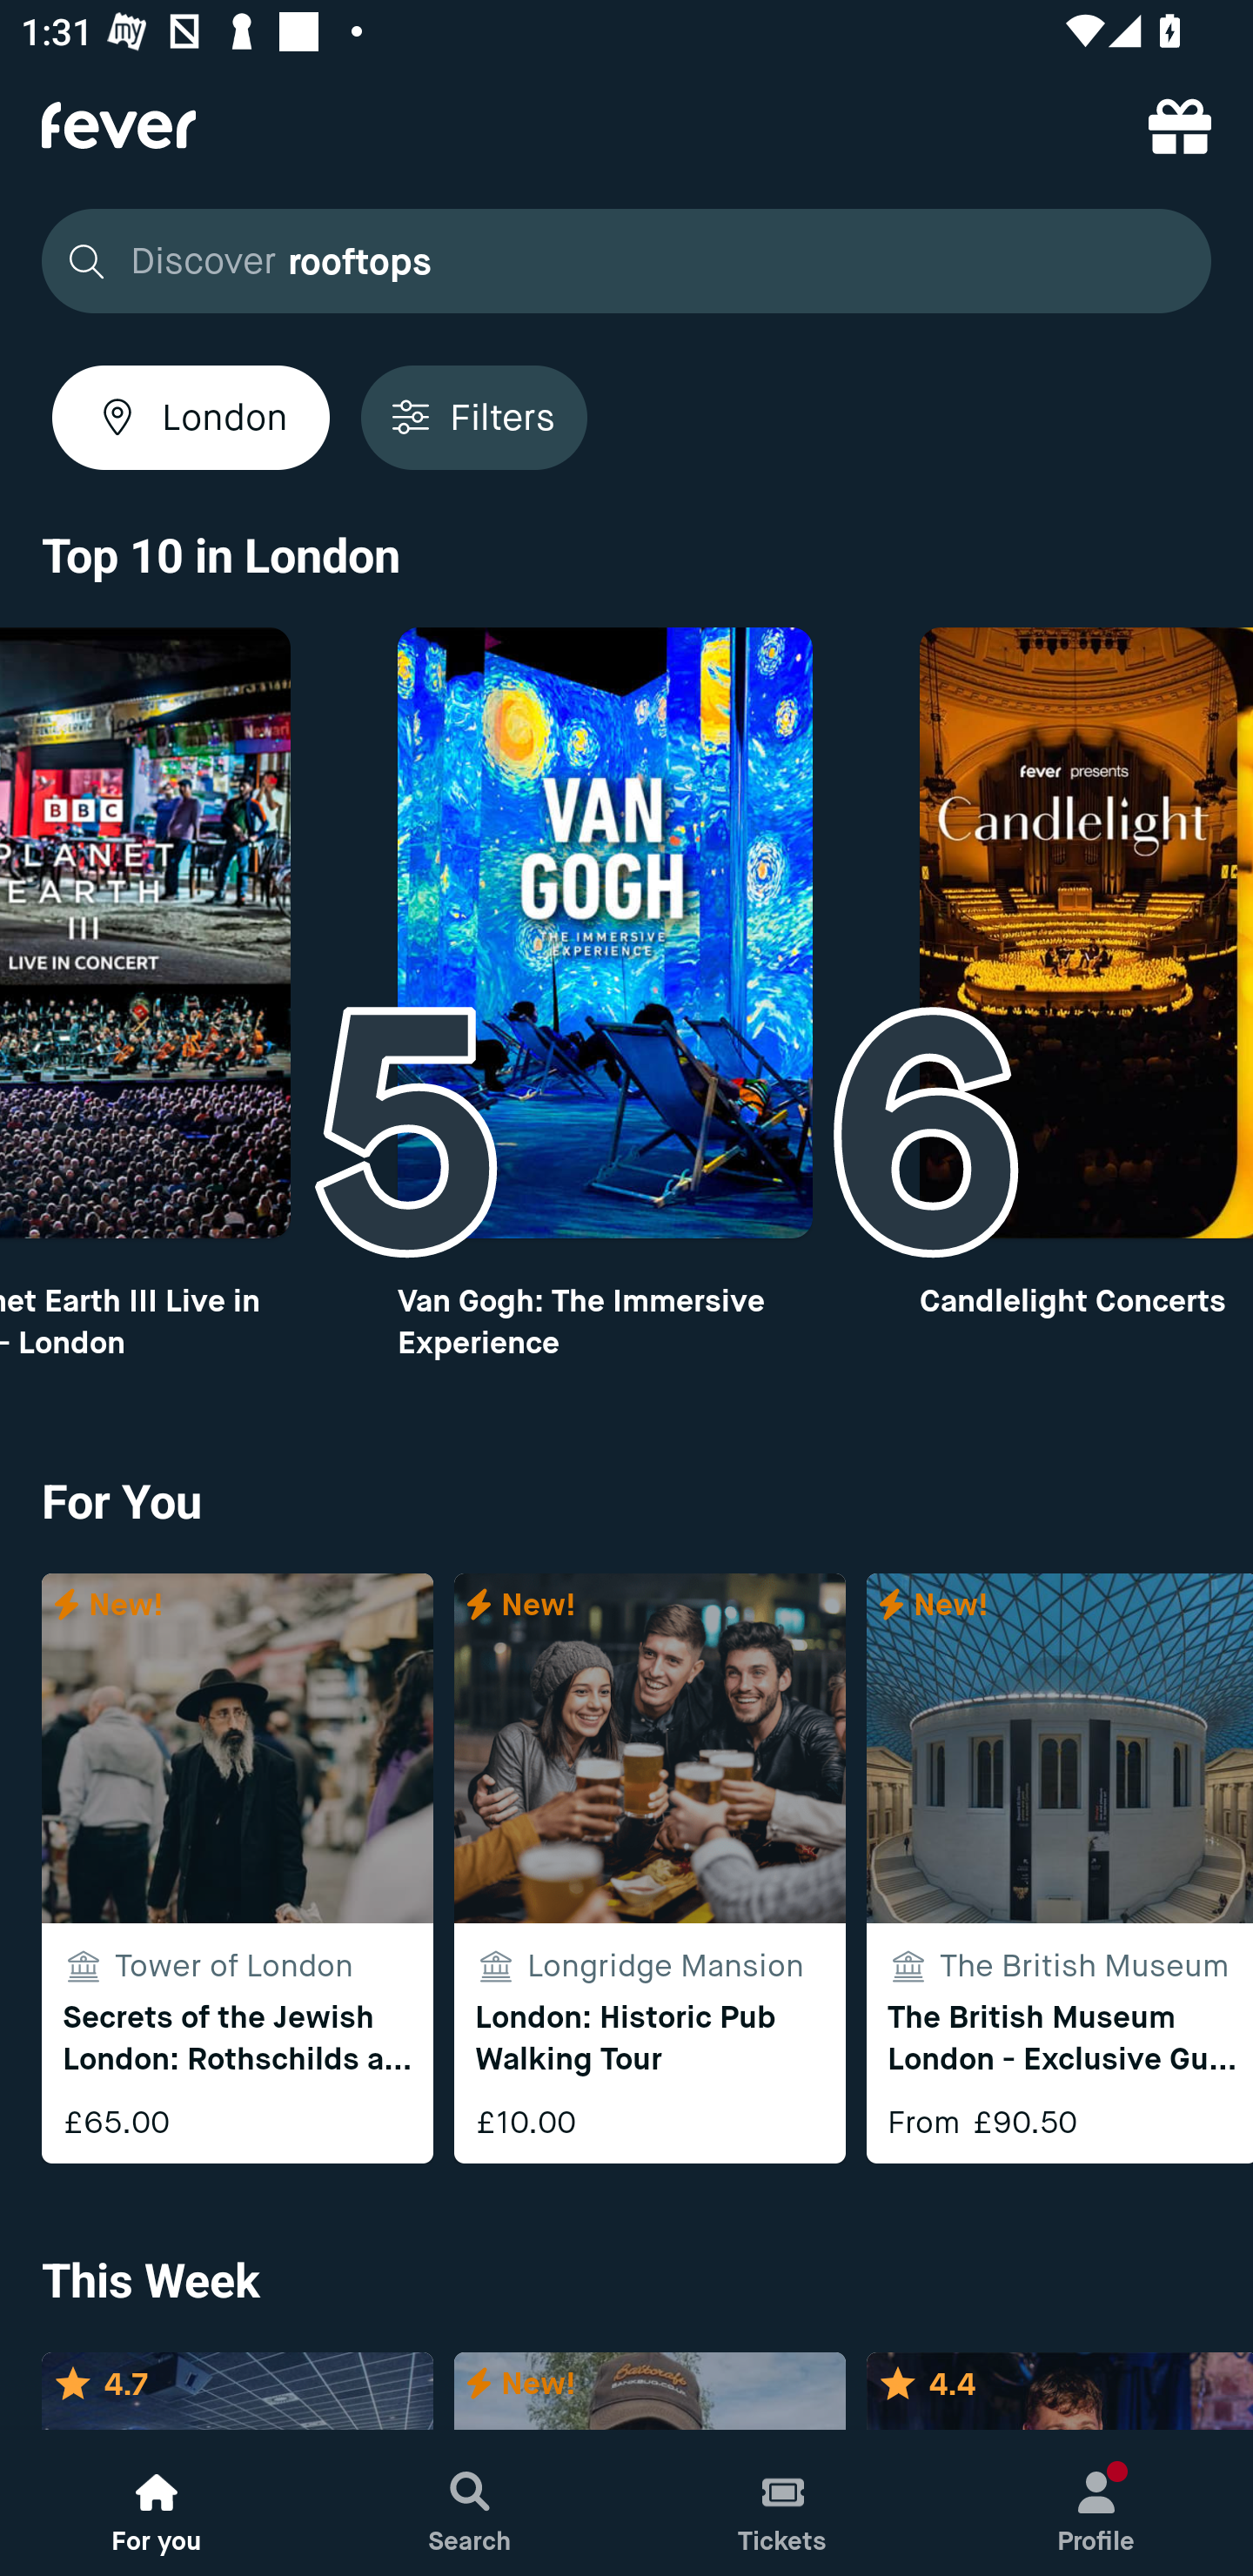 This screenshot has height=2576, width=1253. Describe the element at coordinates (473, 417) in the screenshot. I see `Filters` at that location.